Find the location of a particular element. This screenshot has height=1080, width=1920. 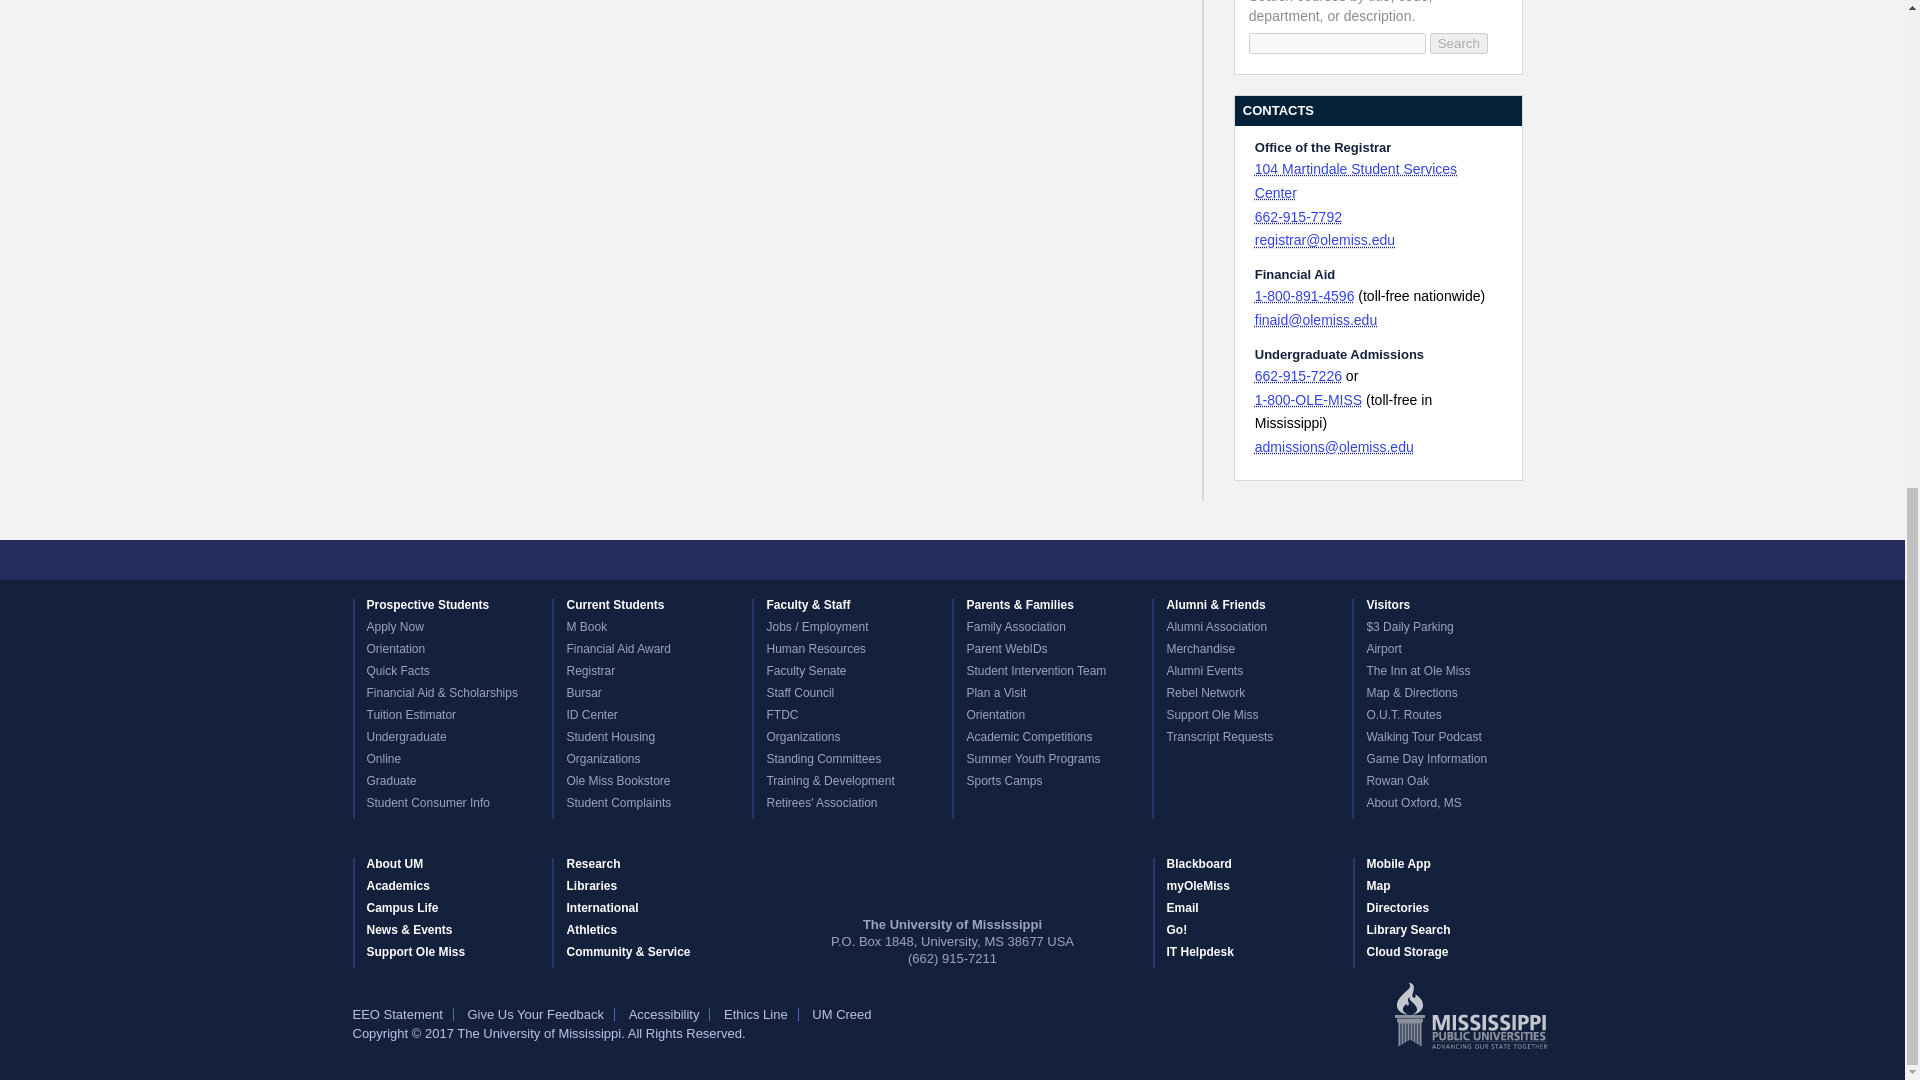

Search is located at coordinates (1459, 44).